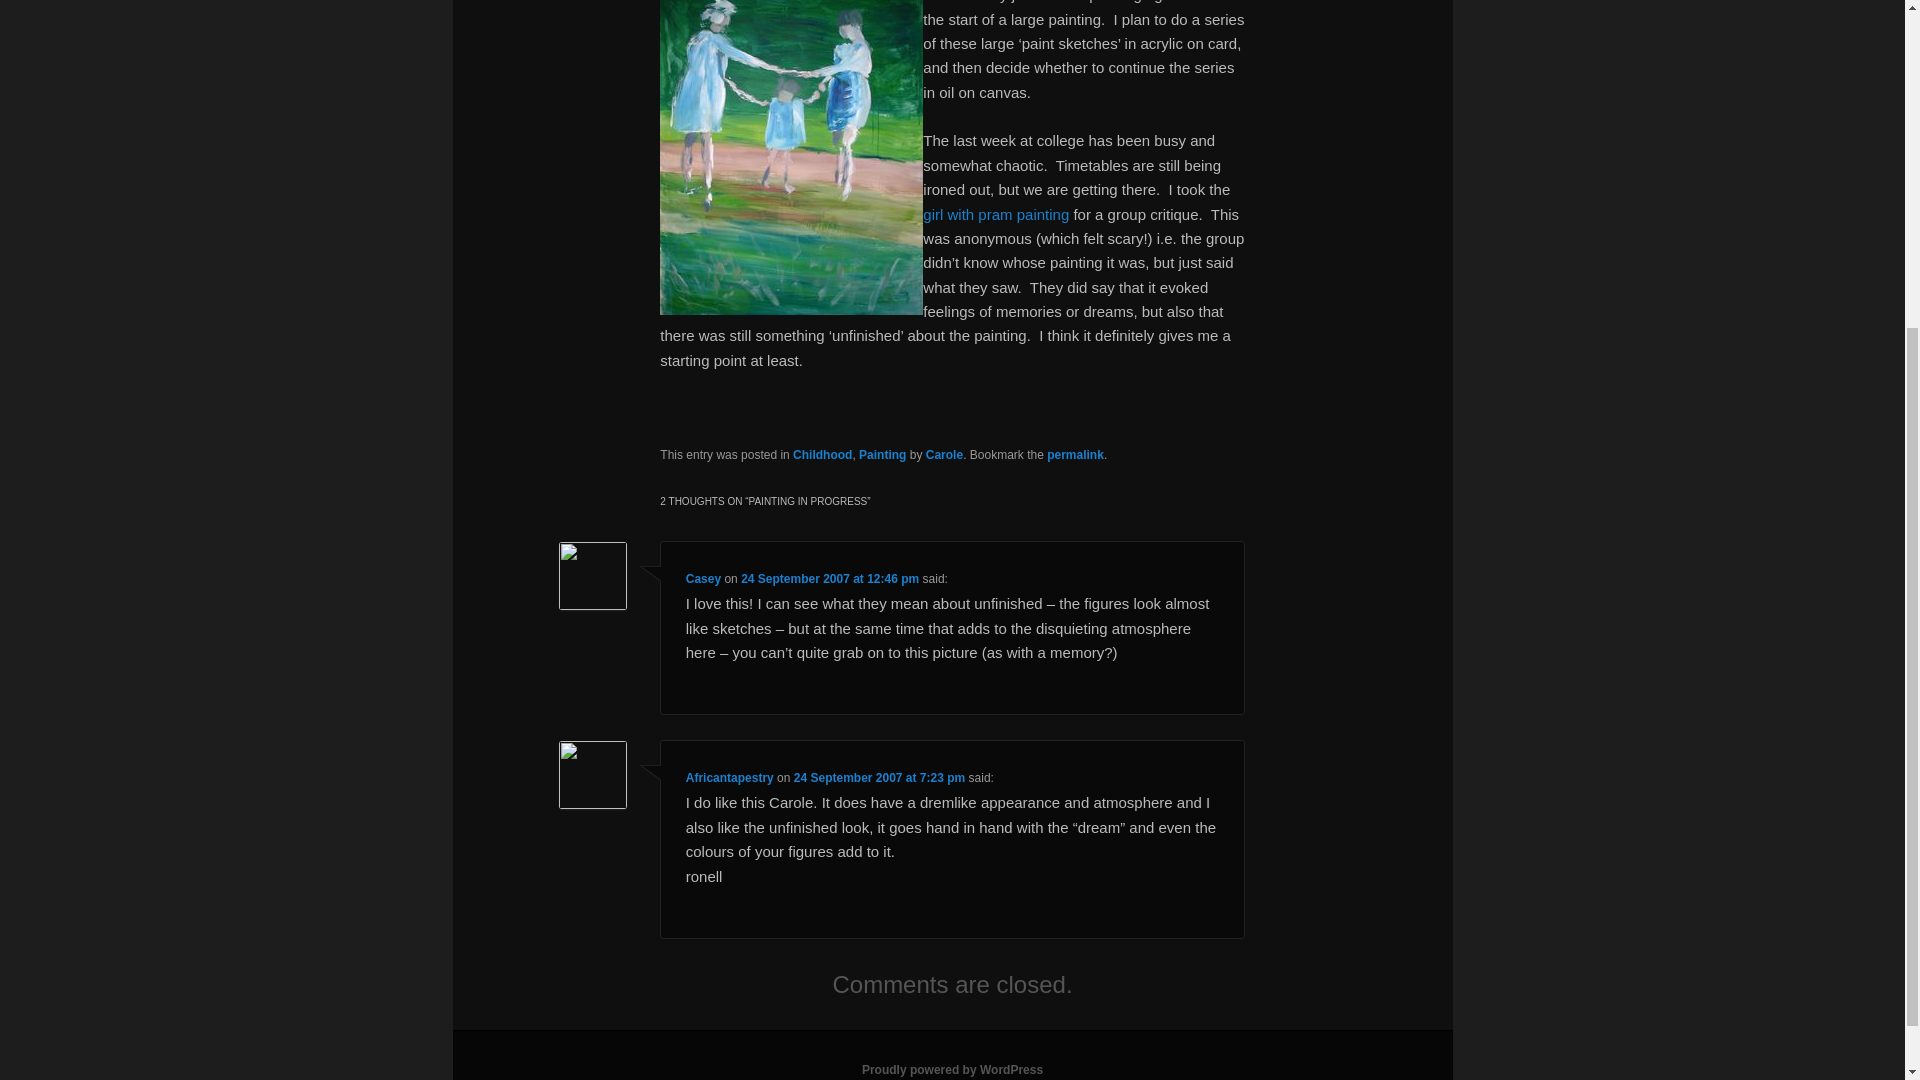 Image resolution: width=1920 pixels, height=1080 pixels. What do you see at coordinates (996, 214) in the screenshot?
I see `girl with pram painting` at bounding box center [996, 214].